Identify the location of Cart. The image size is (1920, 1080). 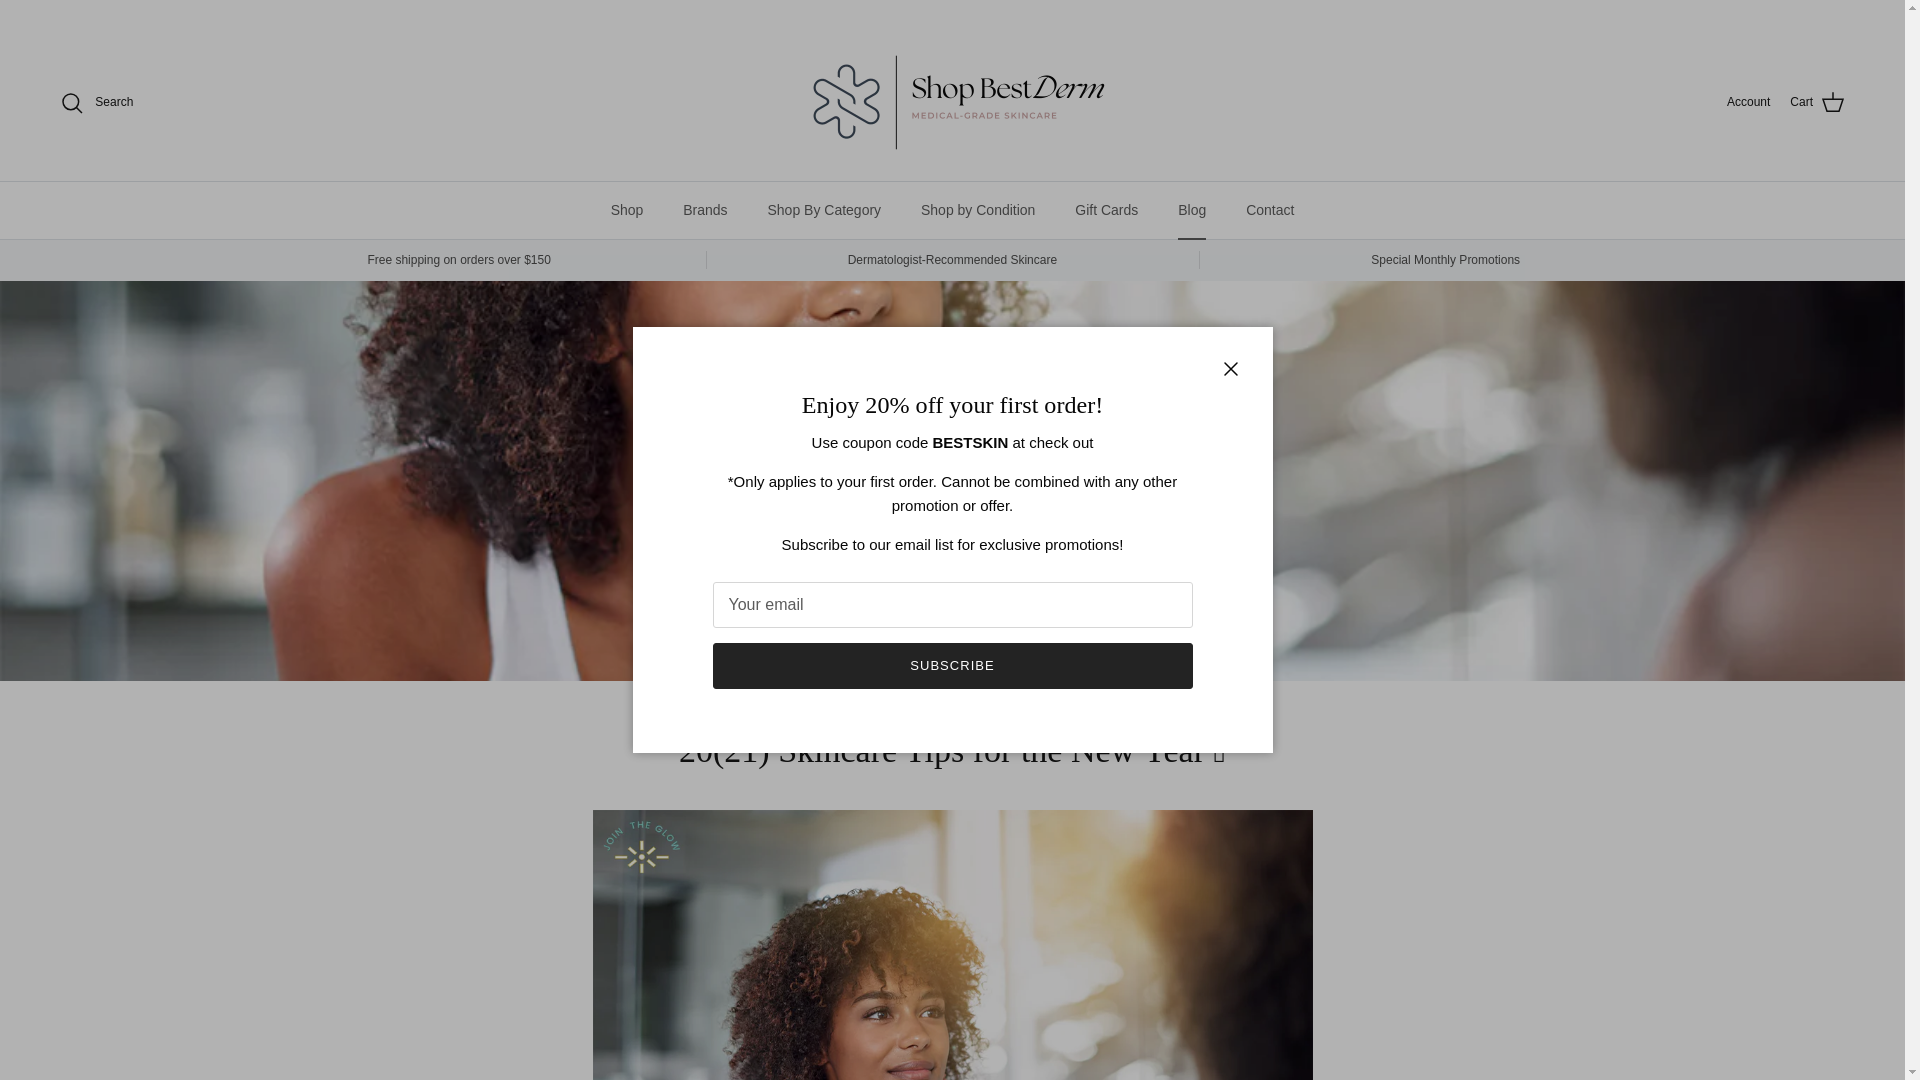
(1817, 102).